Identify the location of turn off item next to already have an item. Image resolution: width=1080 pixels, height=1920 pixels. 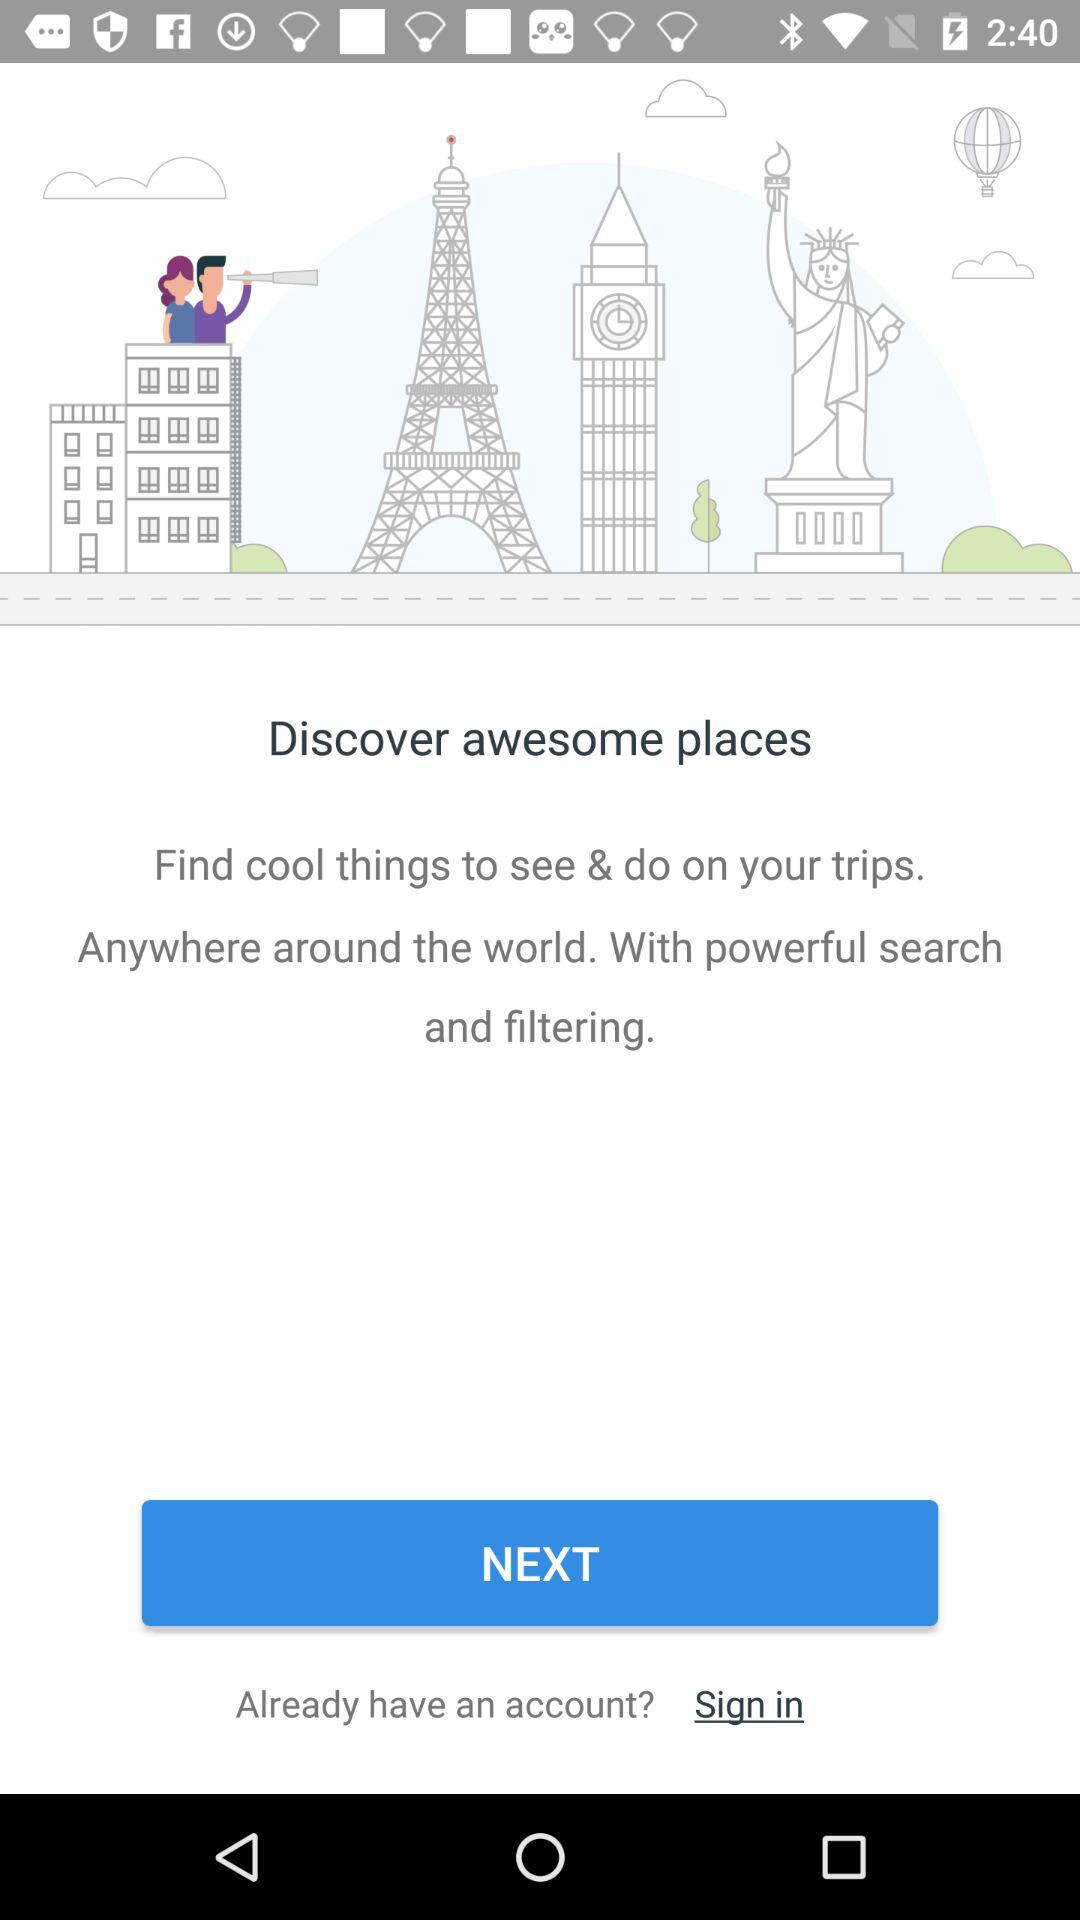
(748, 1702).